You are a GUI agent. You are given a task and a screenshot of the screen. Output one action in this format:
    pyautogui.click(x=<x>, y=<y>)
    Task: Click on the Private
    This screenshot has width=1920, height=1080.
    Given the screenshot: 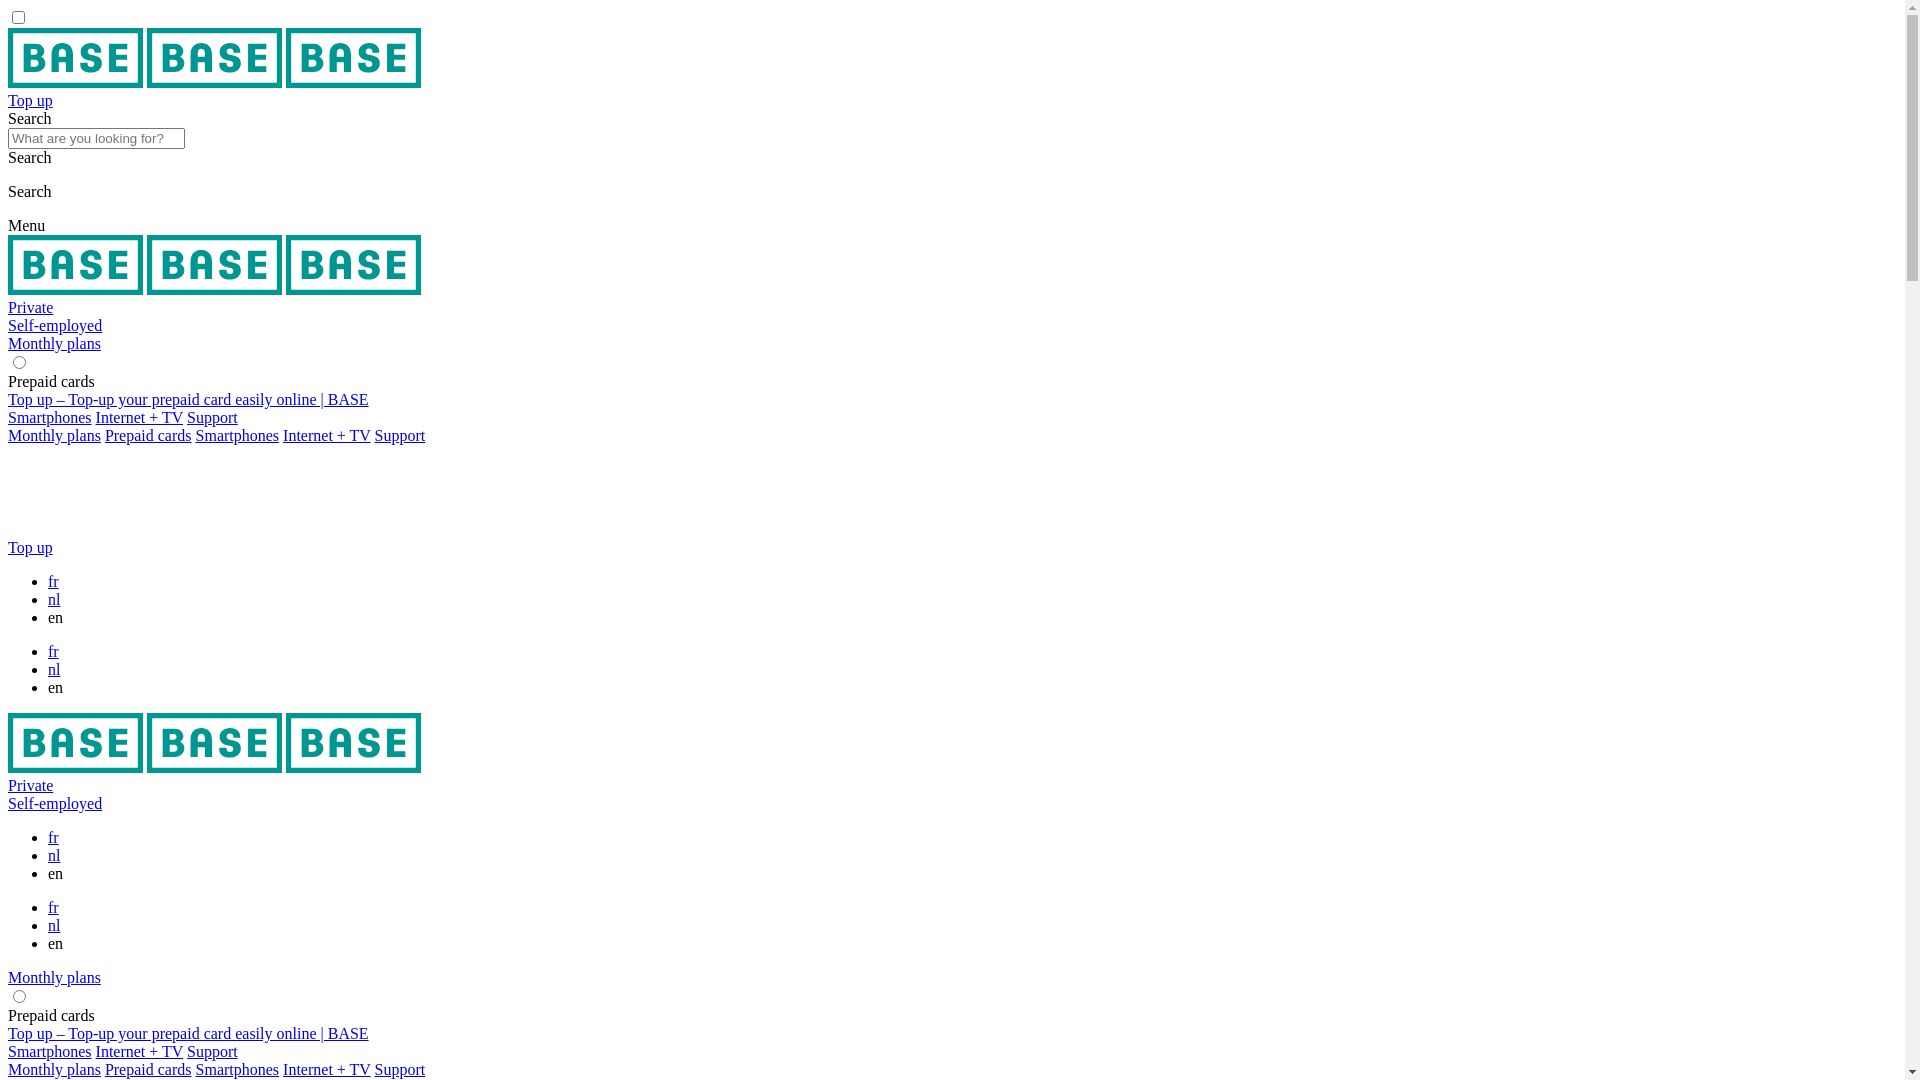 What is the action you would take?
    pyautogui.click(x=30, y=786)
    